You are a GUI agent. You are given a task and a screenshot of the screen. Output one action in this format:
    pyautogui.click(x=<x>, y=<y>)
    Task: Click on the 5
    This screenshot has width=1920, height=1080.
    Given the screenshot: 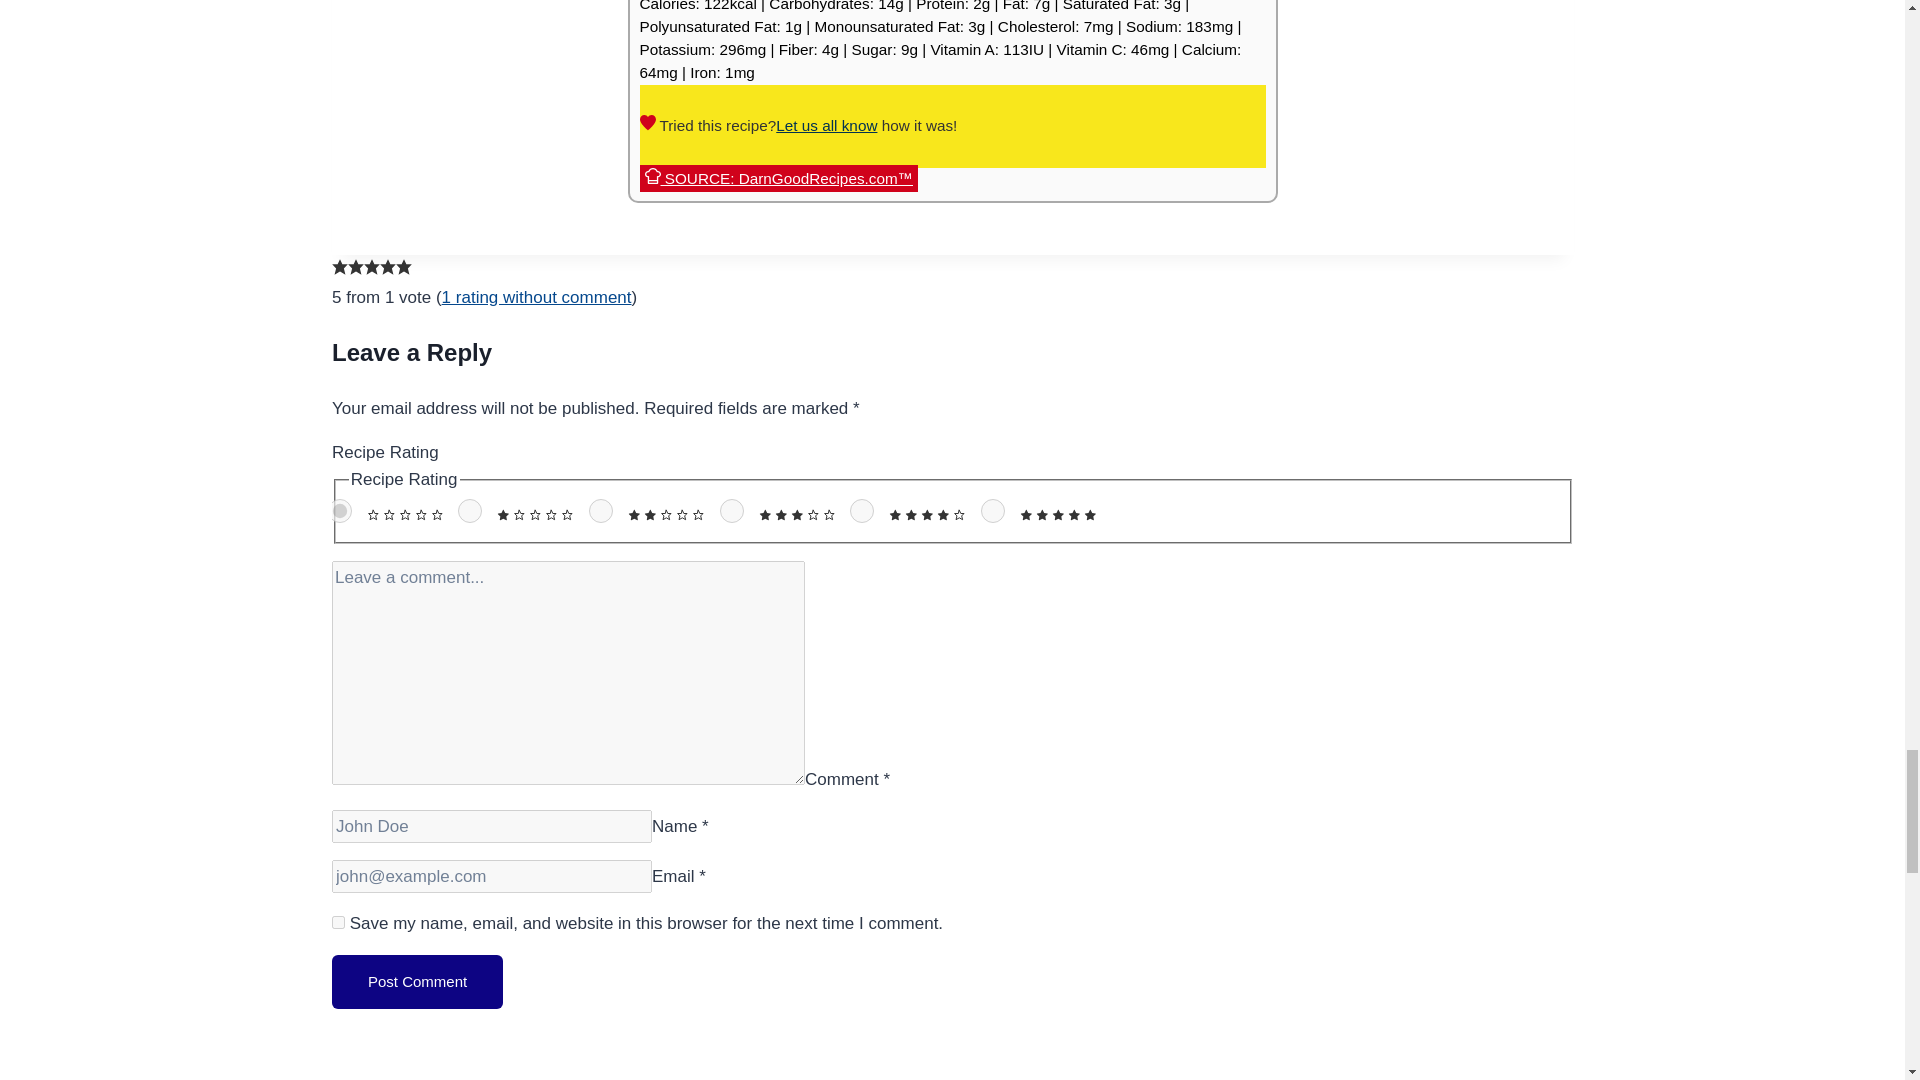 What is the action you would take?
    pyautogui.click(x=992, y=510)
    